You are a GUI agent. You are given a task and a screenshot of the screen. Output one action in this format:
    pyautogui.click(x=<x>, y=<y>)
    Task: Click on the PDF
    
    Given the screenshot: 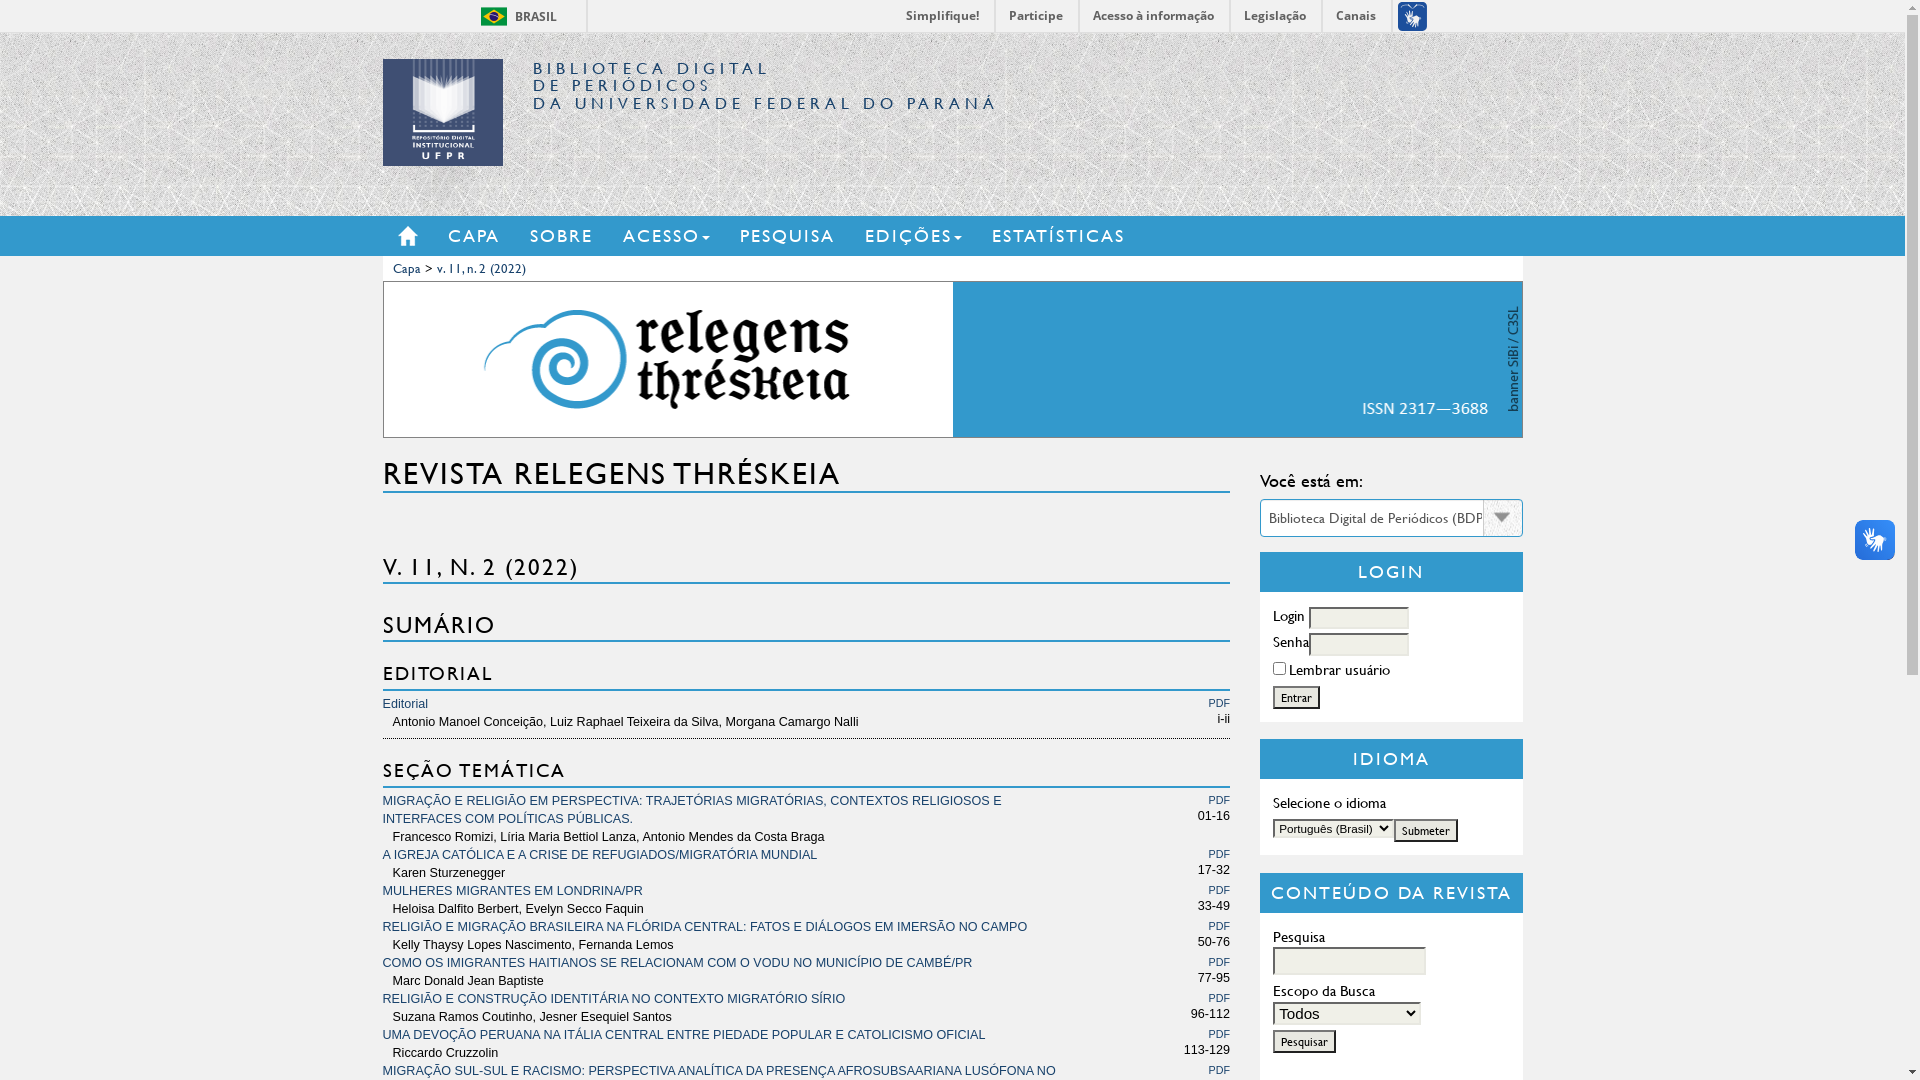 What is the action you would take?
    pyautogui.click(x=1220, y=1070)
    